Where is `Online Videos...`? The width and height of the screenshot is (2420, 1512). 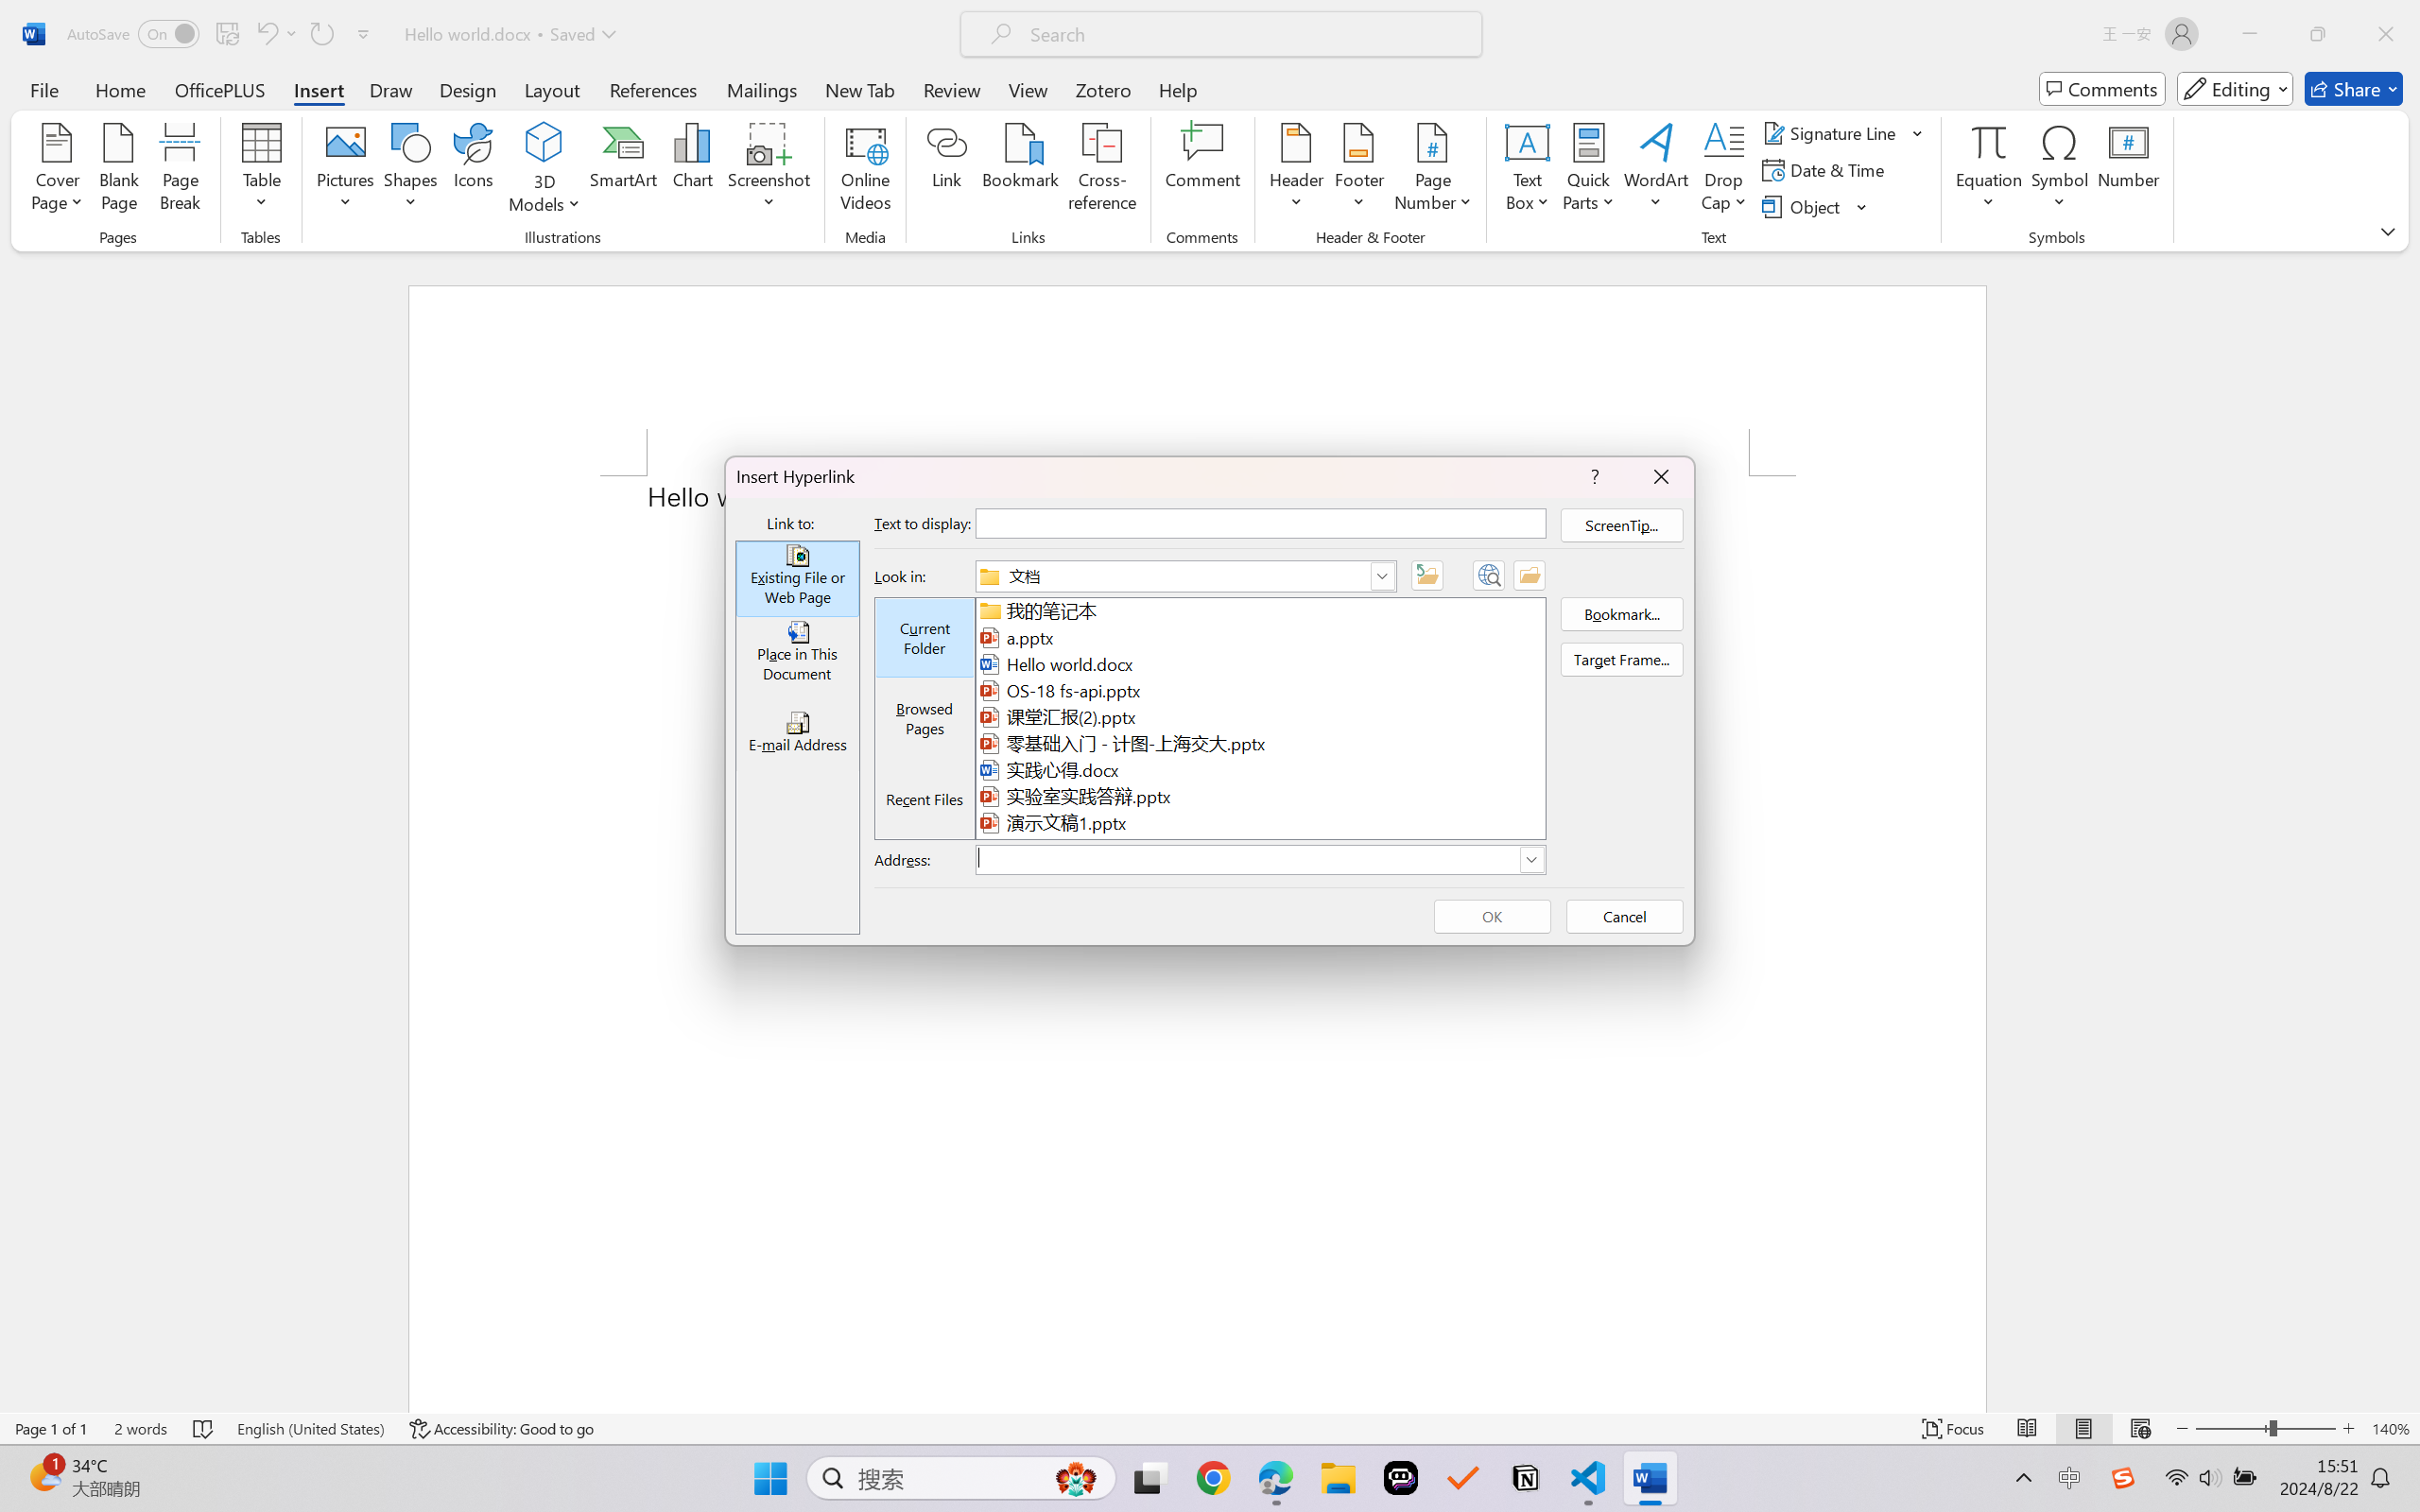
Online Videos... is located at coordinates (866, 170).